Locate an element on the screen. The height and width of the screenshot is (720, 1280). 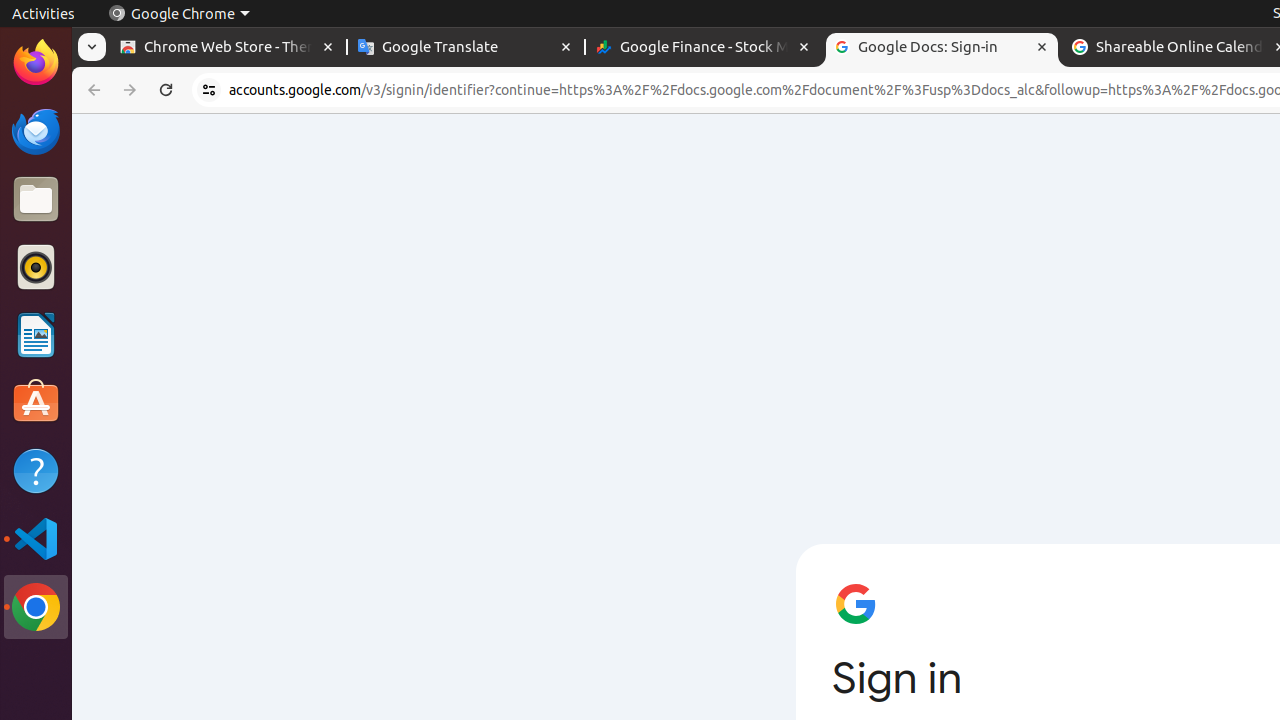
Google Translate - Memory usage - 77.6 MB is located at coordinates (466, 48).